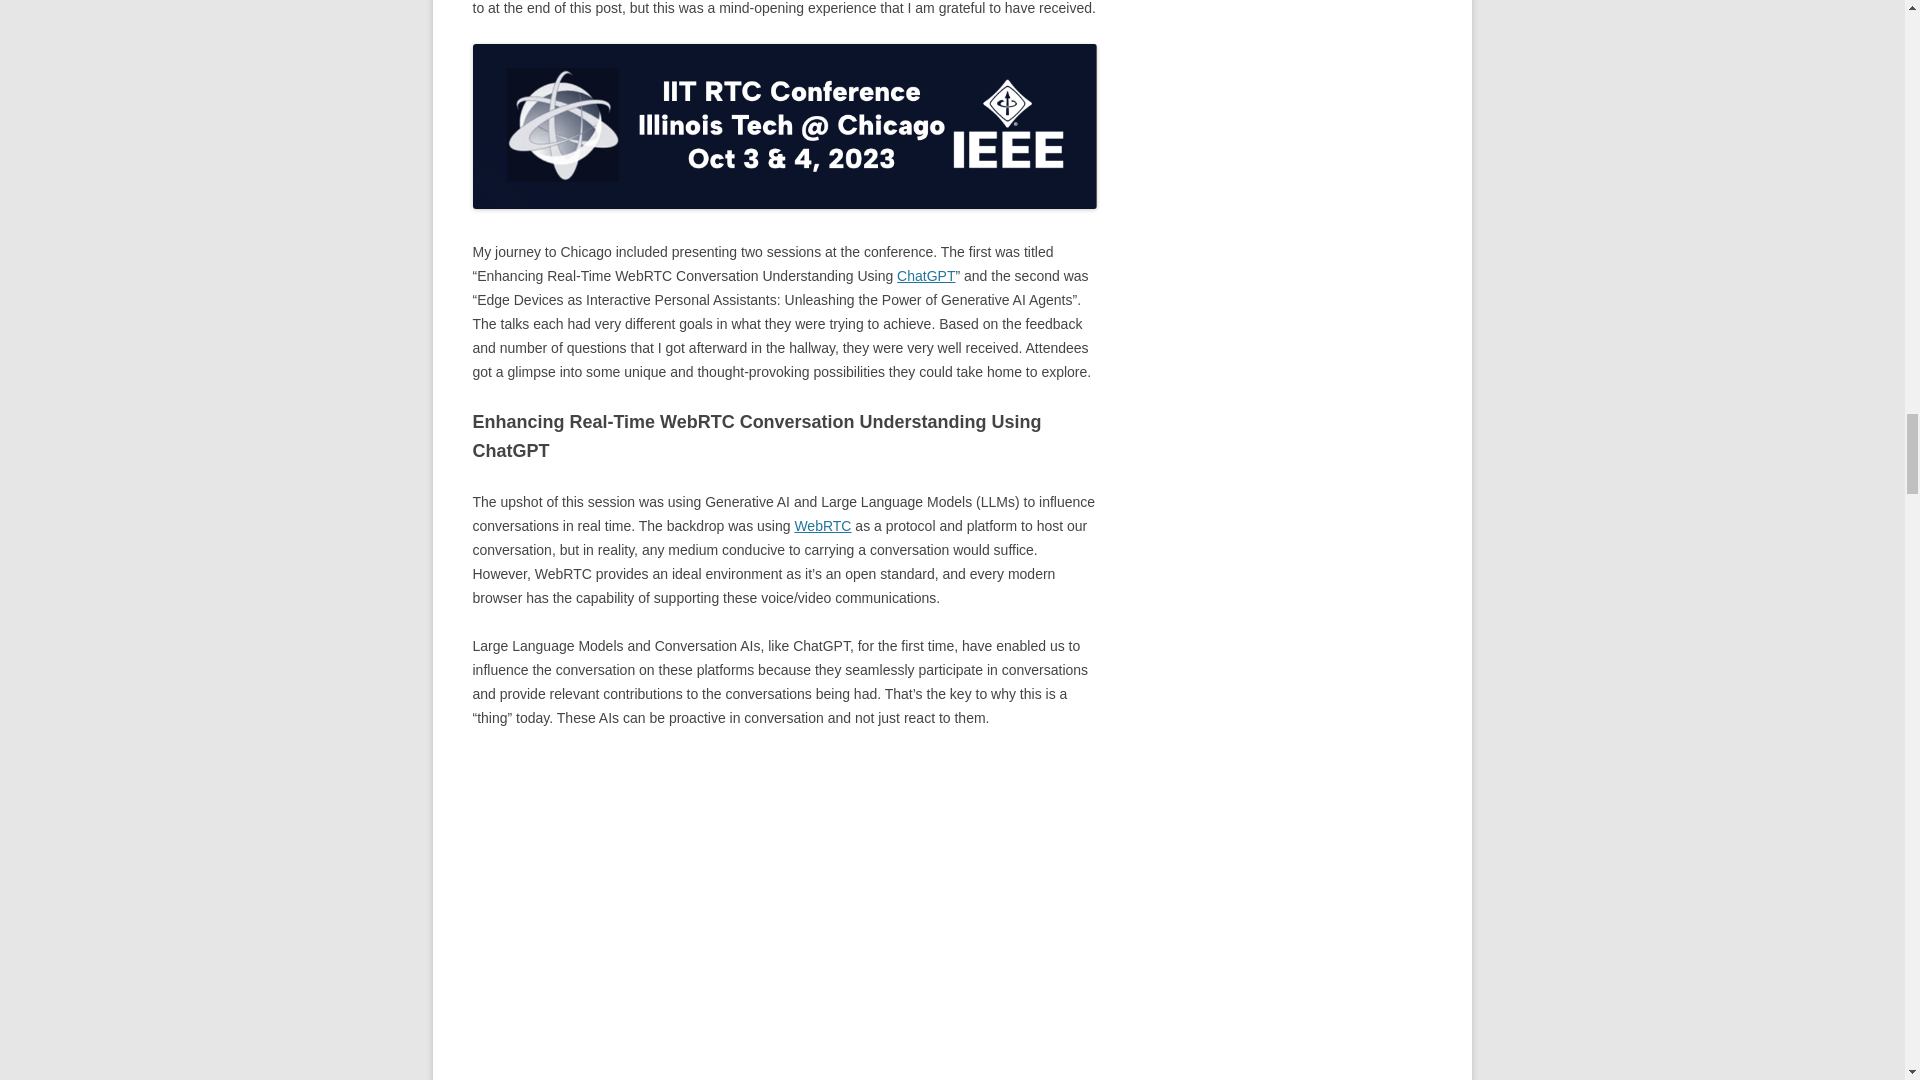 The image size is (1920, 1080). What do you see at coordinates (822, 526) in the screenshot?
I see `WebRTC` at bounding box center [822, 526].